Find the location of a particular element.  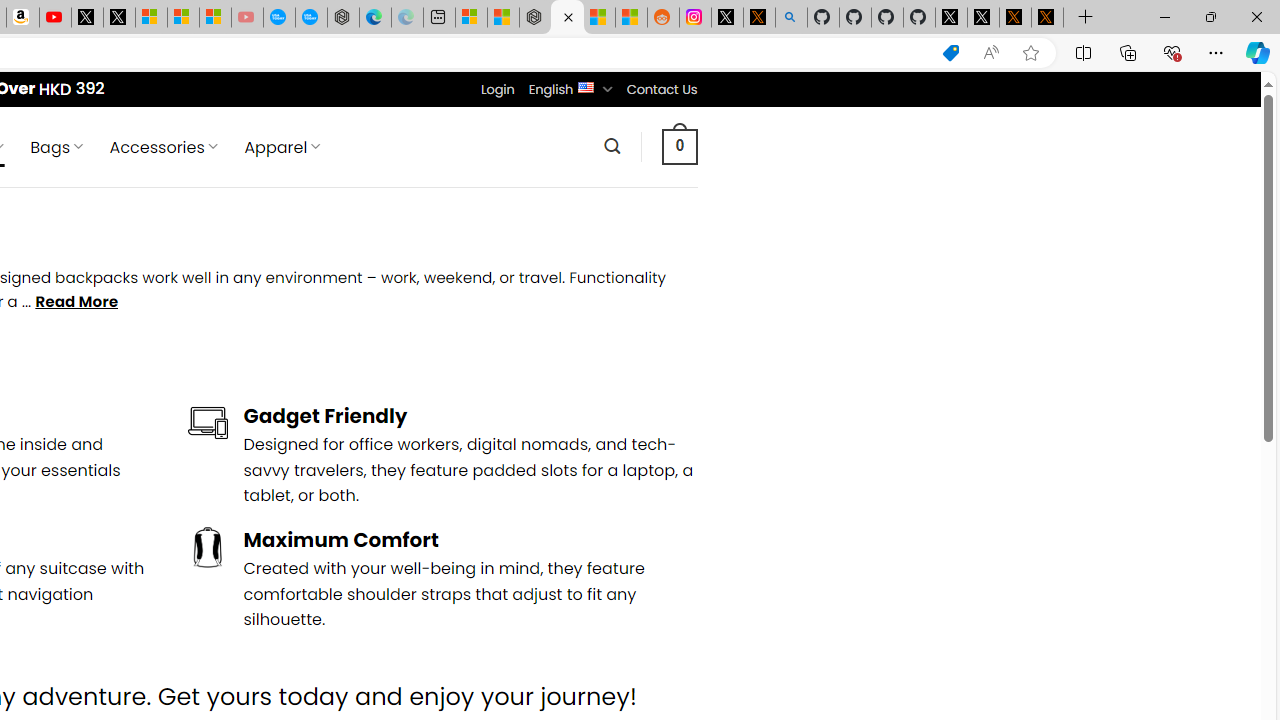

Nordace - Nordace has arrived Hong Kong is located at coordinates (343, 18).